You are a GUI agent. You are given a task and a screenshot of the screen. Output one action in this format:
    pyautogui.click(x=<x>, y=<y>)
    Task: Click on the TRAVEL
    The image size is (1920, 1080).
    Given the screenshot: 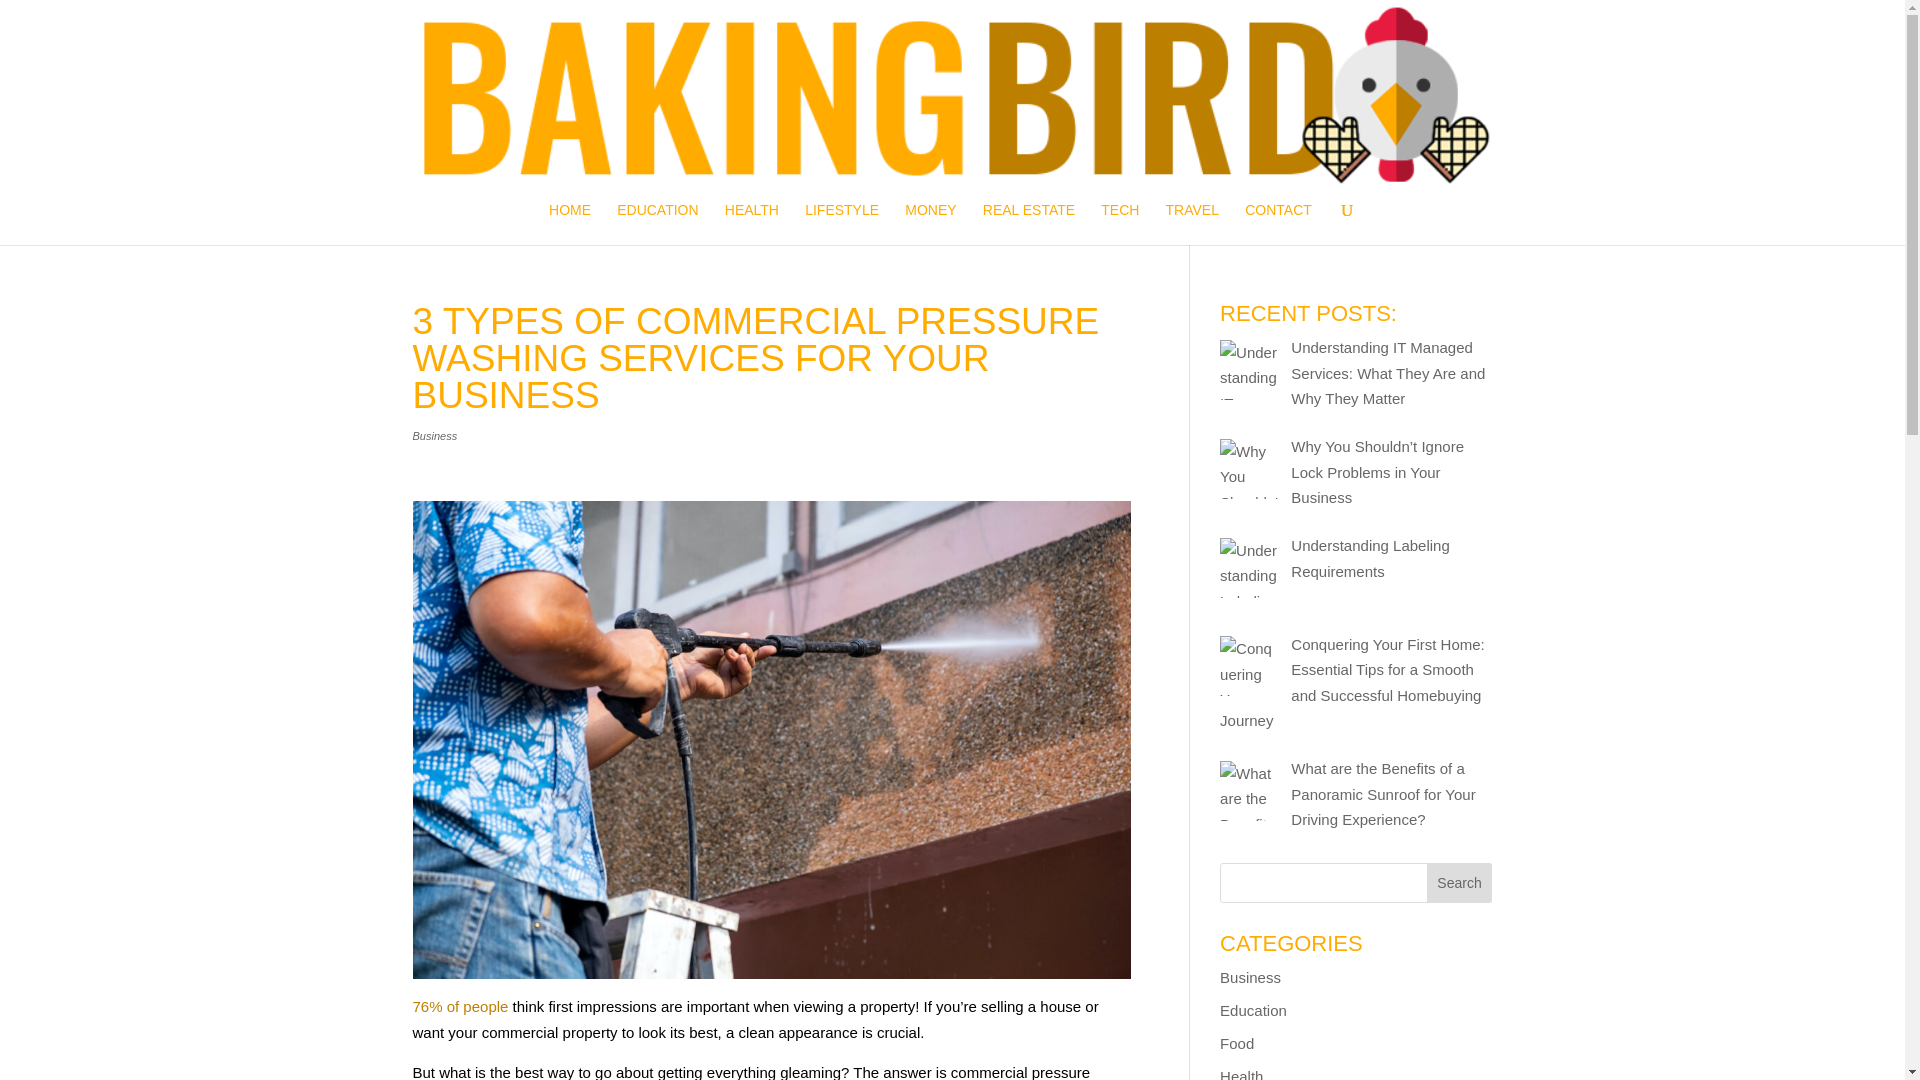 What is the action you would take?
    pyautogui.click(x=1192, y=224)
    